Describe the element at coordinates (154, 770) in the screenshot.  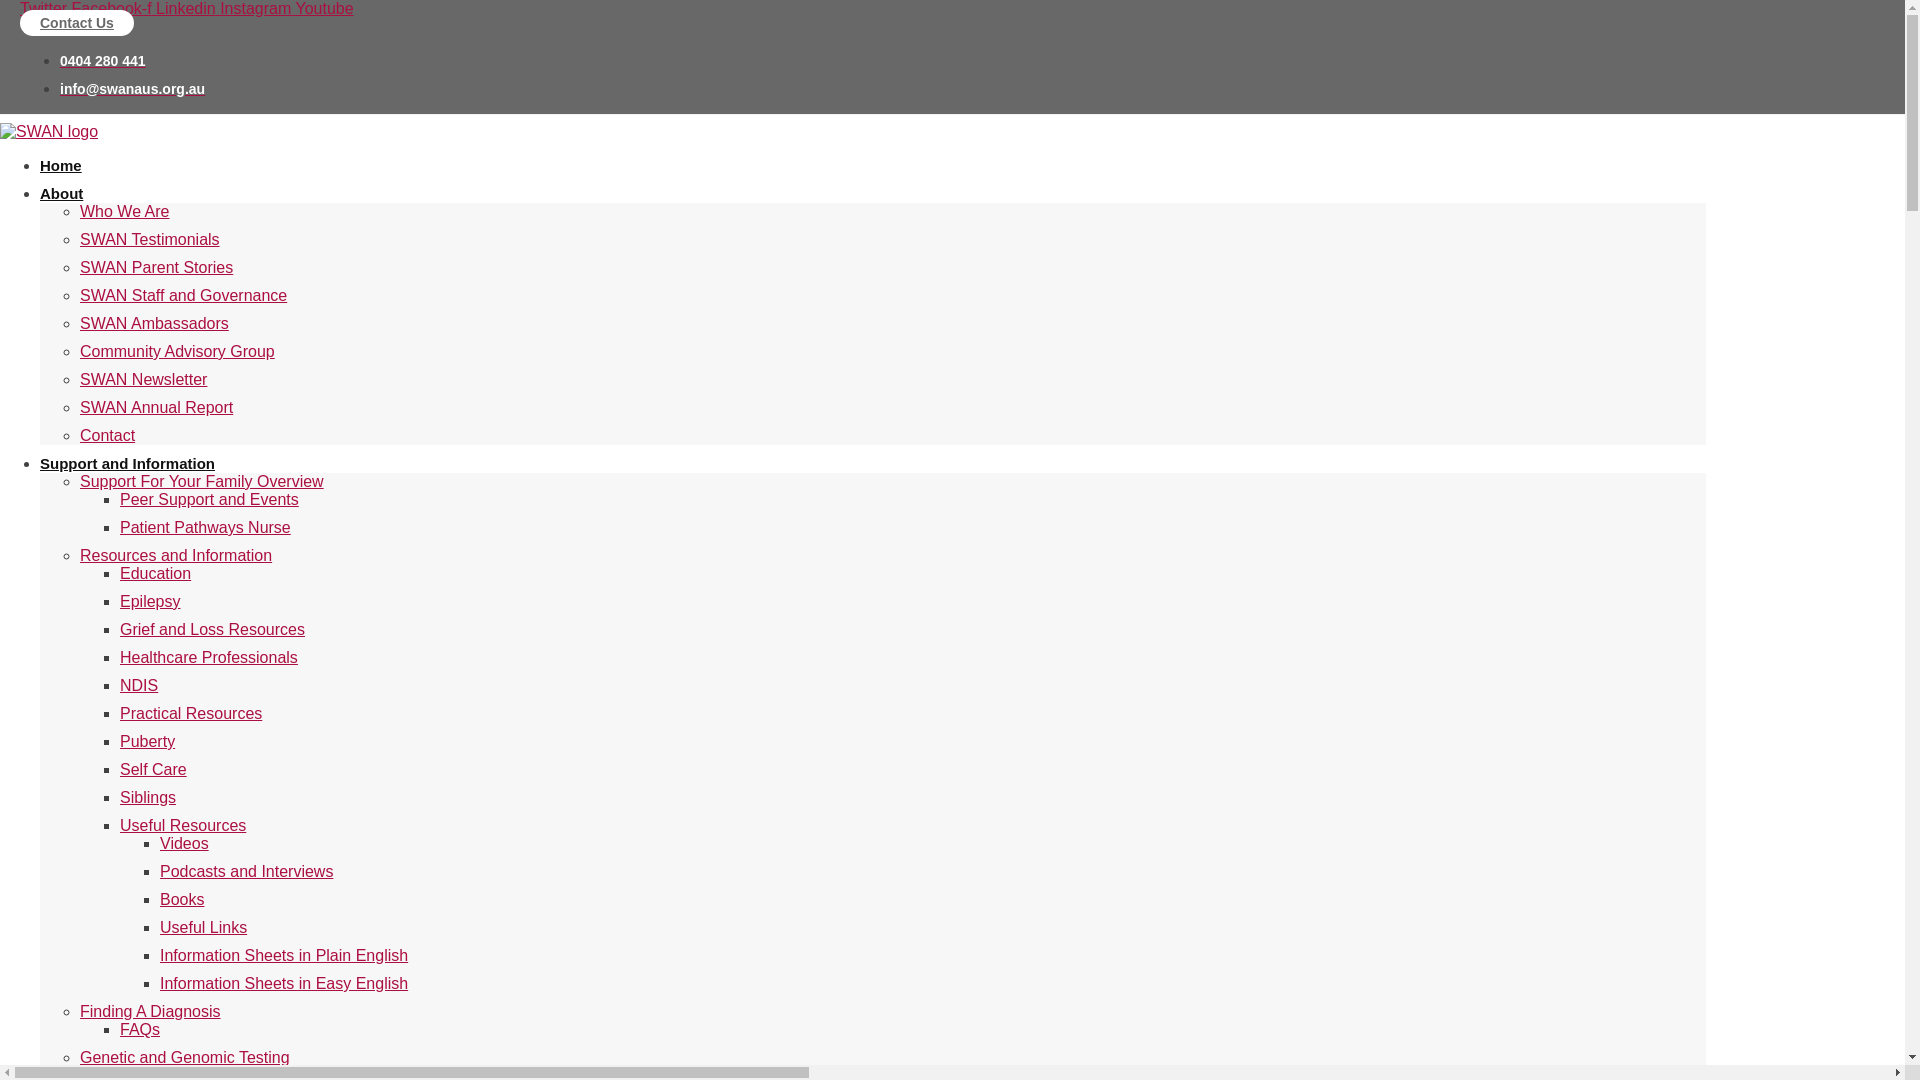
I see `Self Care` at that location.